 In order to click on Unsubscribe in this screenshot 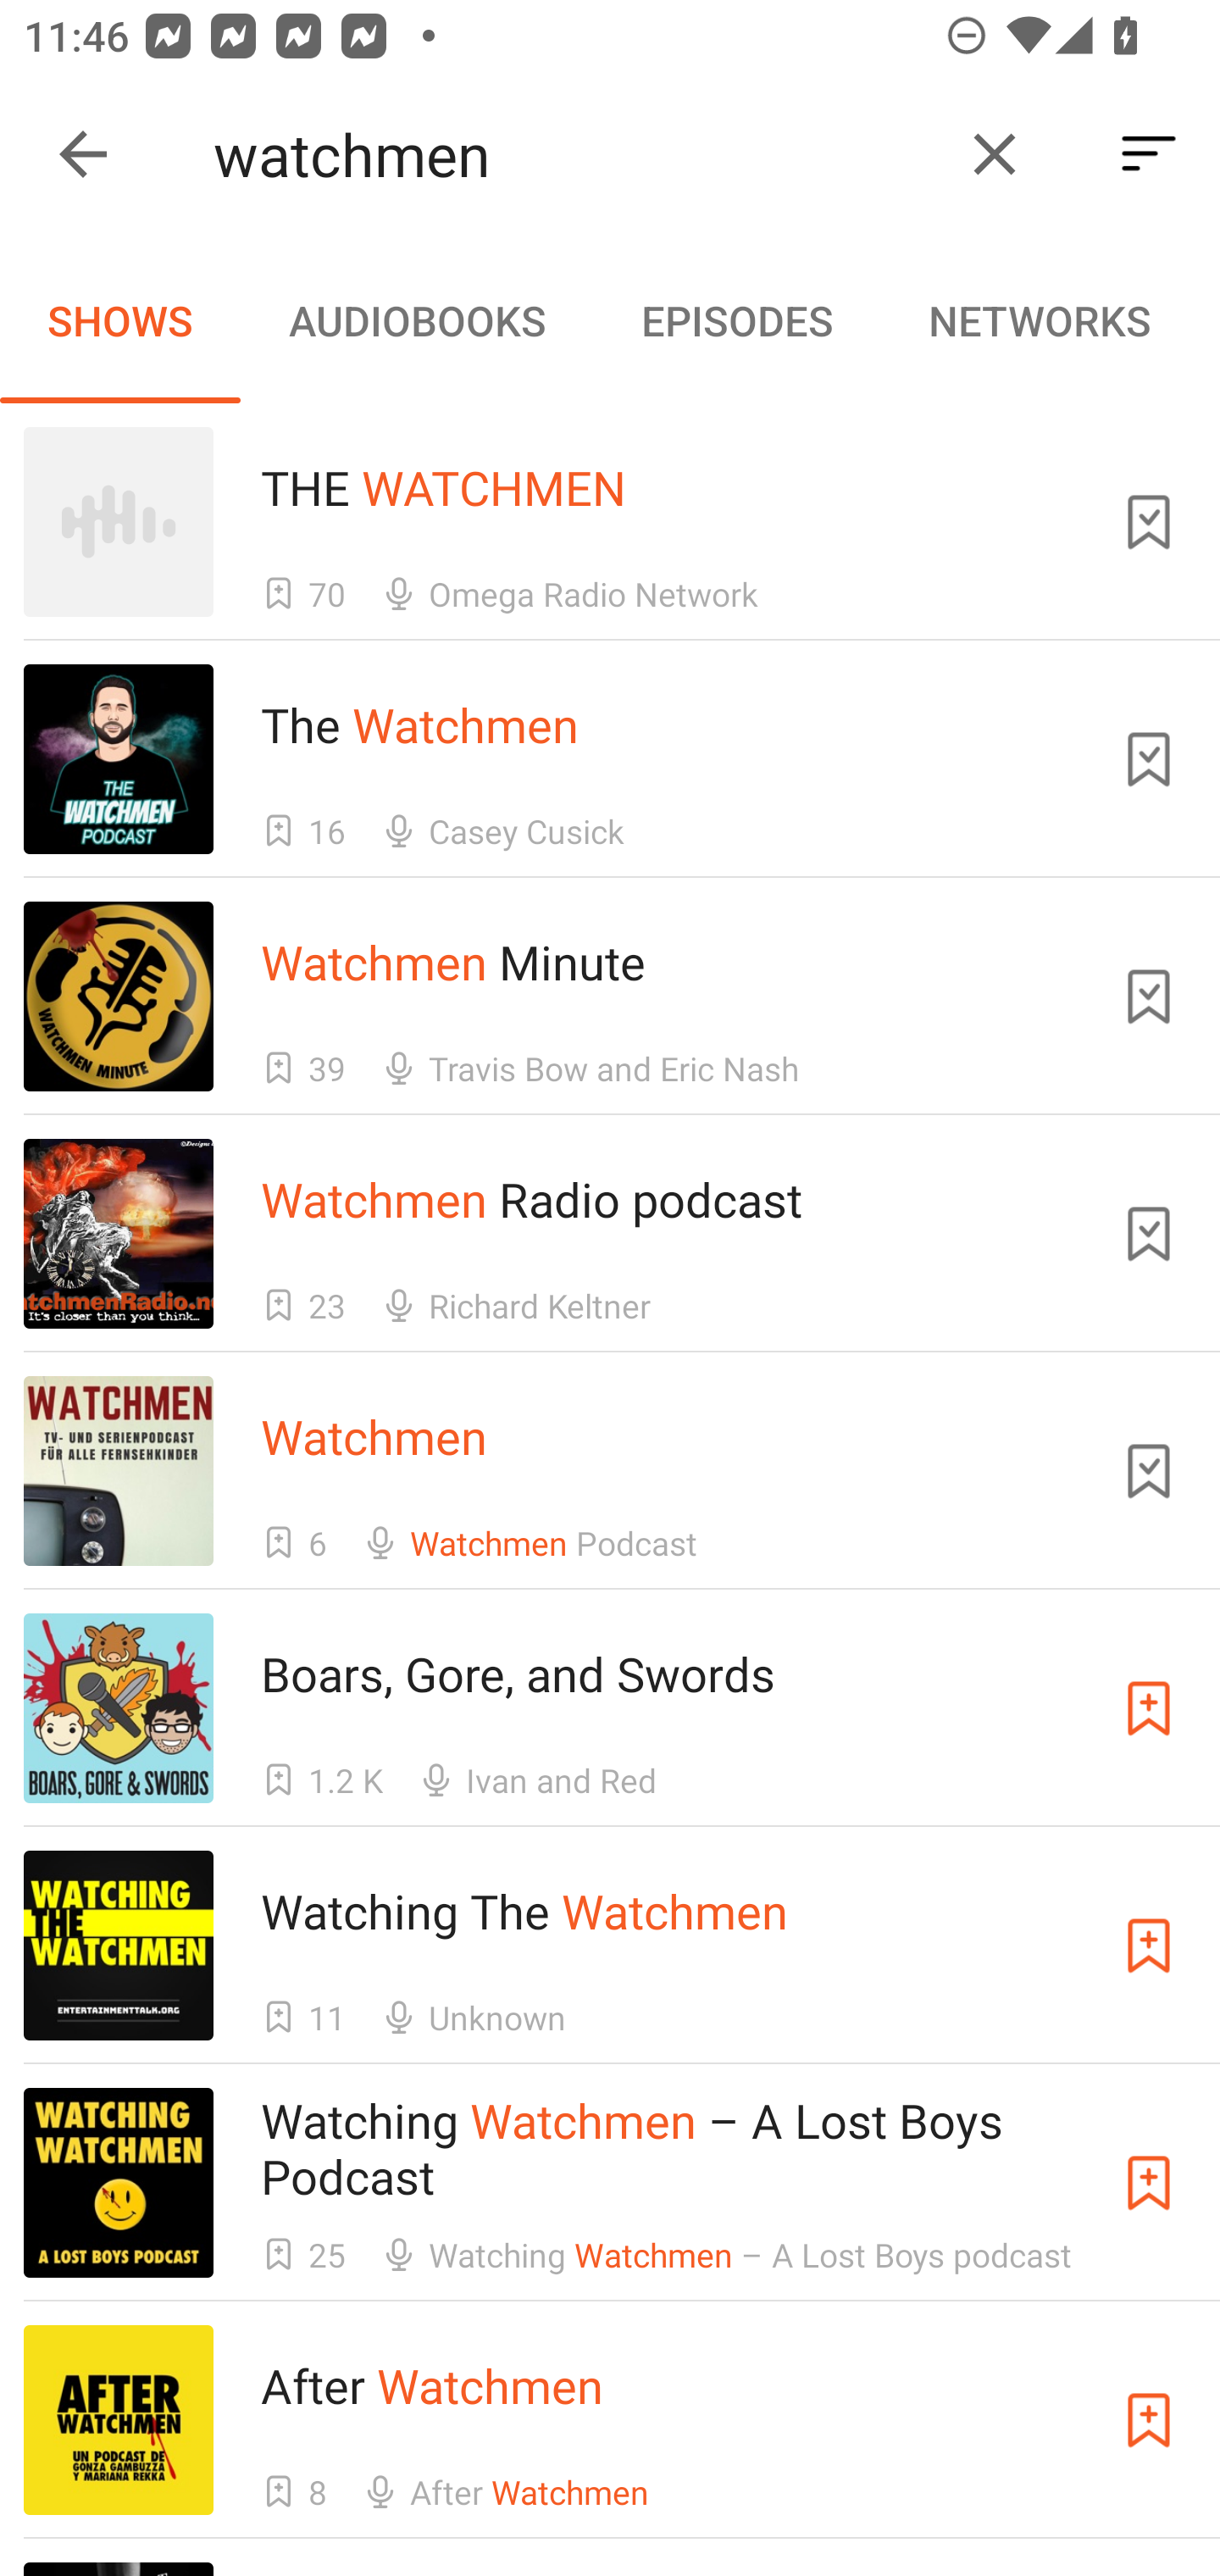, I will do `click(1149, 759)`.